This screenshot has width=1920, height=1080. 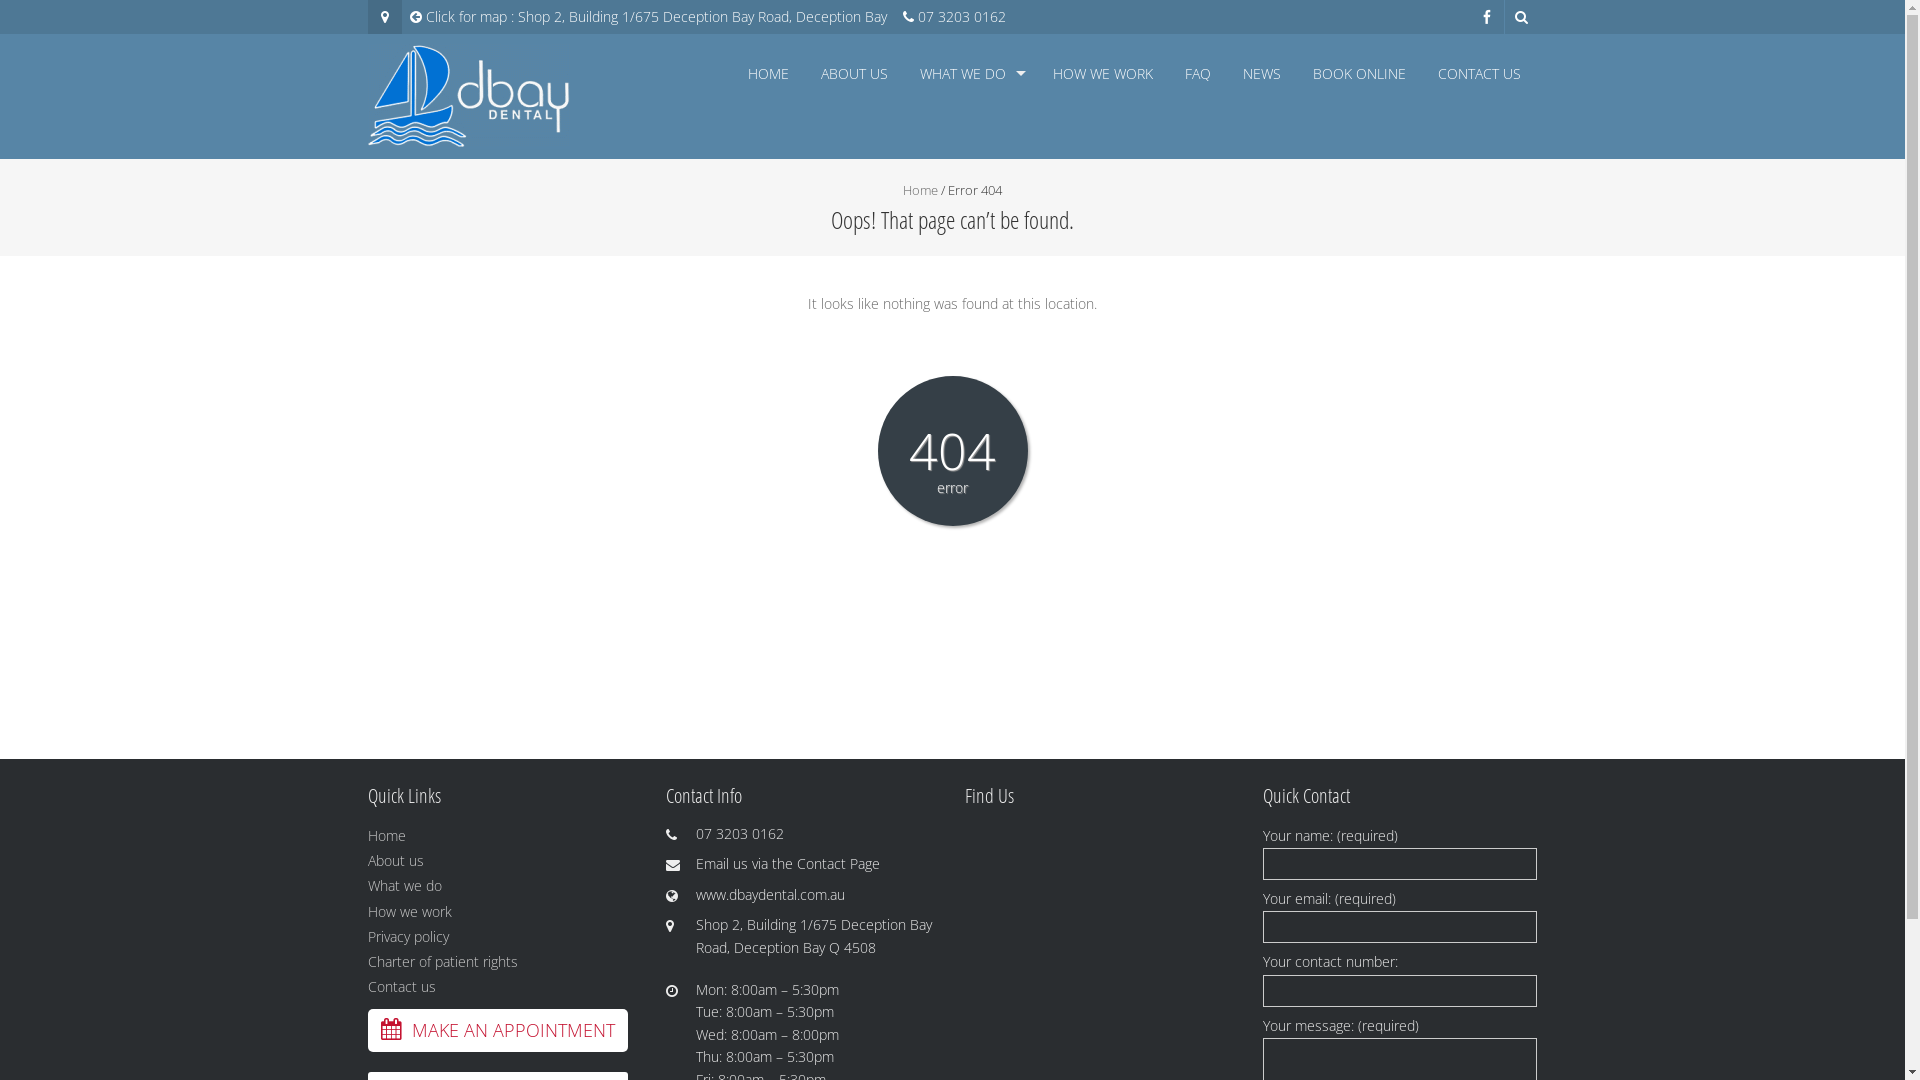 What do you see at coordinates (920, 190) in the screenshot?
I see `Home` at bounding box center [920, 190].